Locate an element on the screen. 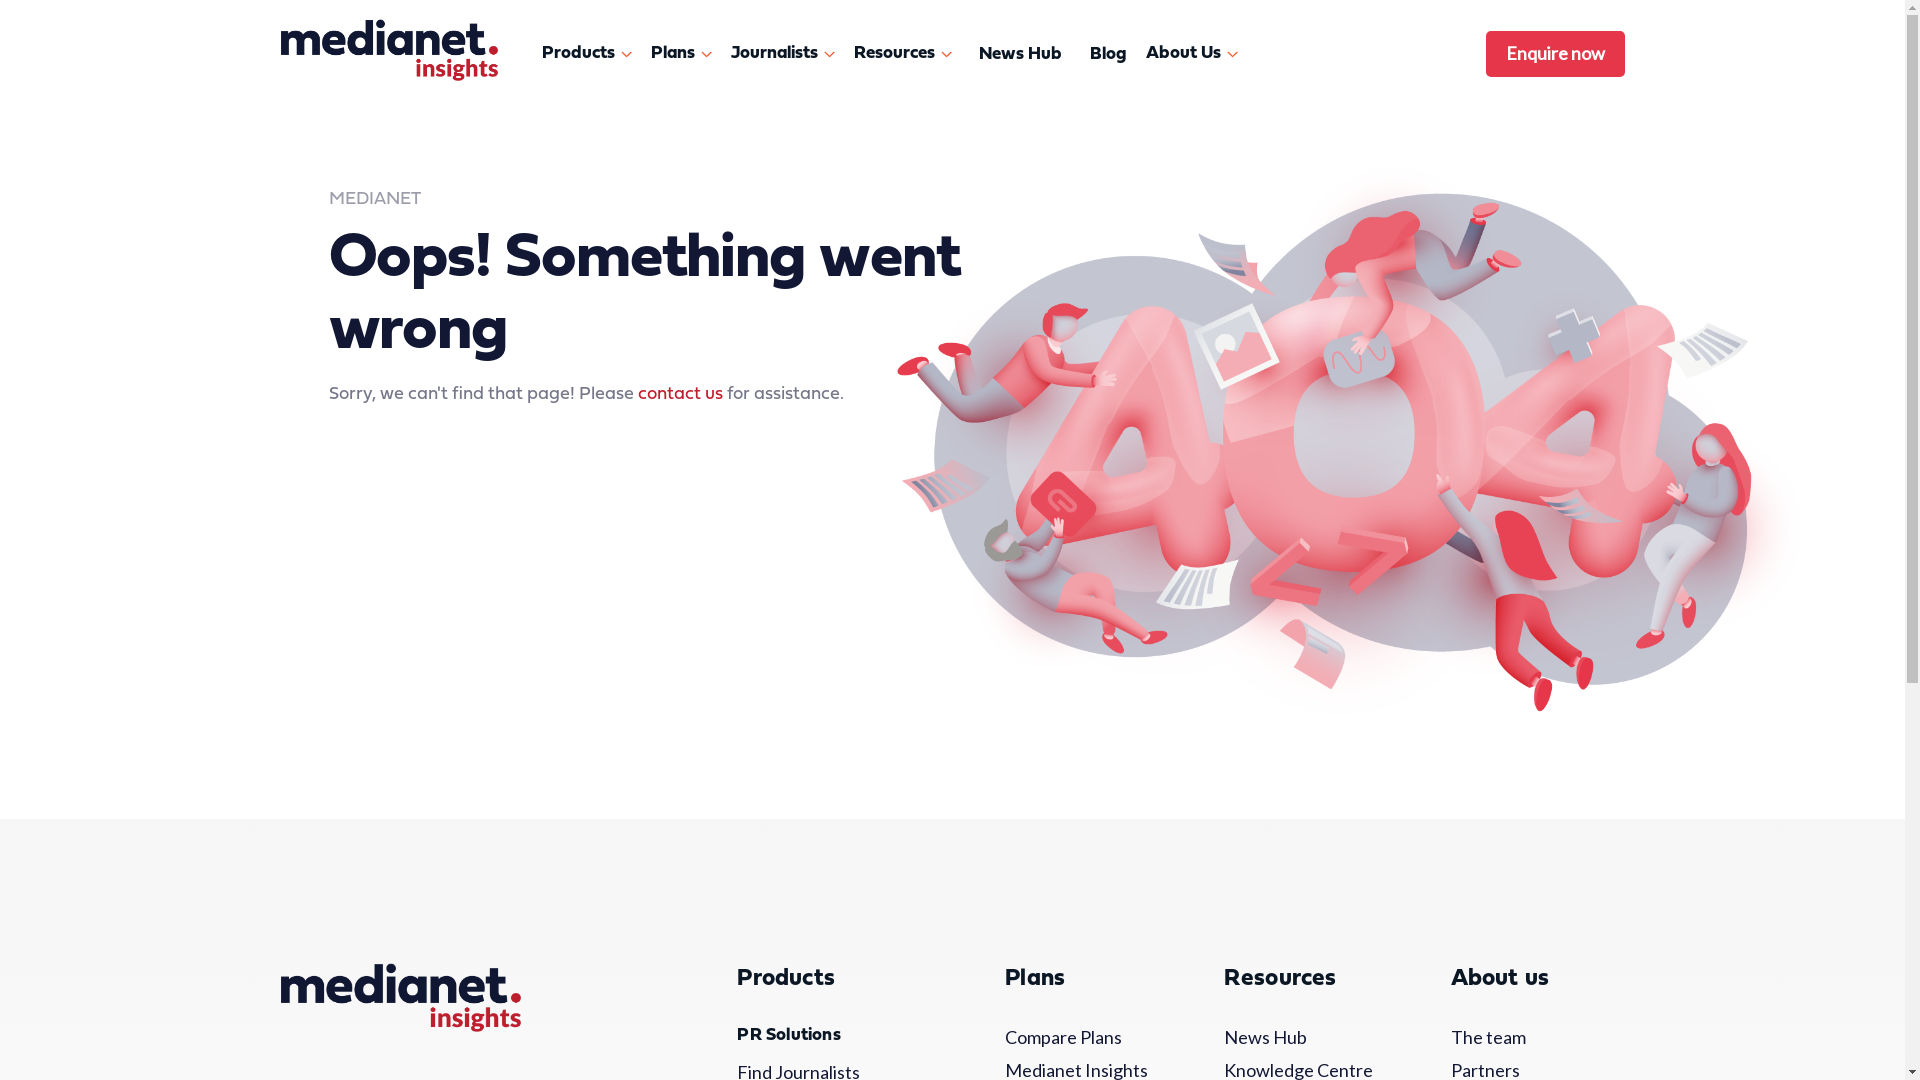 This screenshot has height=1080, width=1920. The team is located at coordinates (1524, 1038).